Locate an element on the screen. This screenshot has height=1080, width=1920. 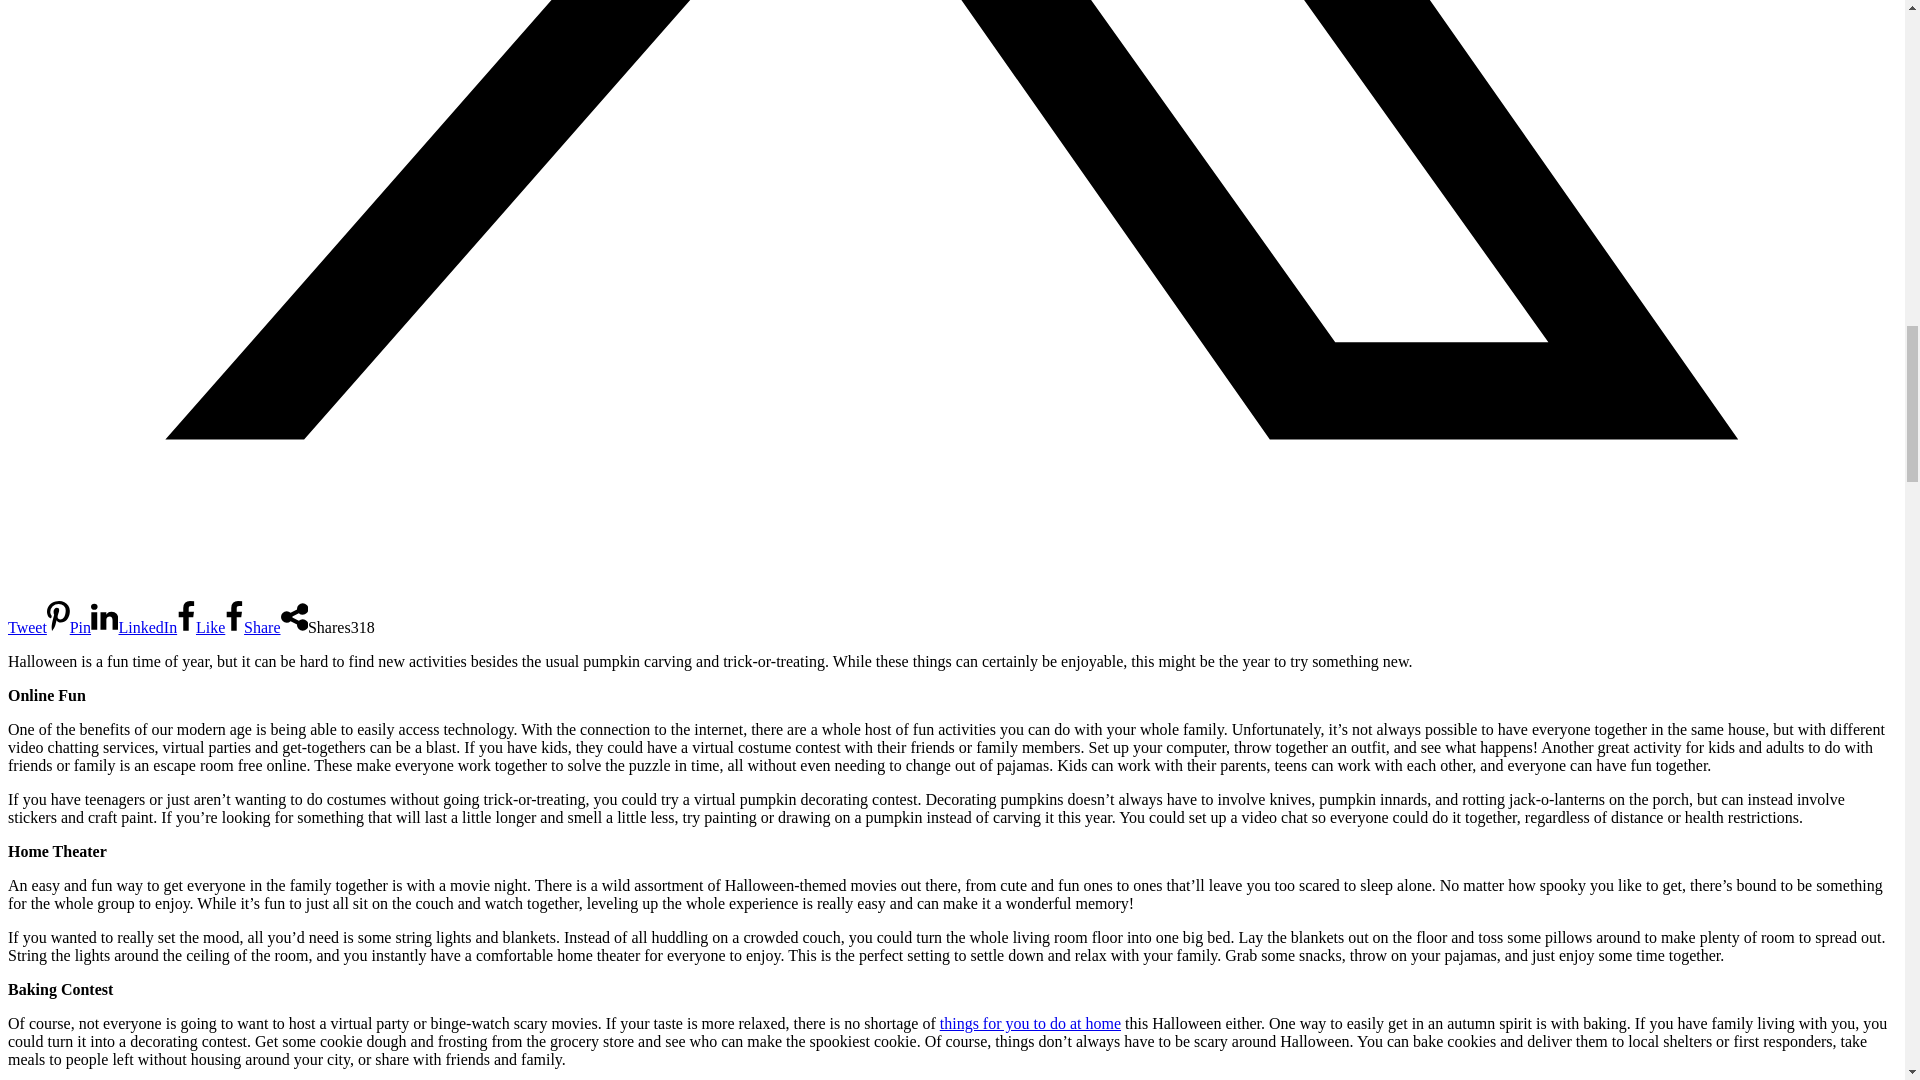
Share on Pinterest is located at coordinates (68, 627).